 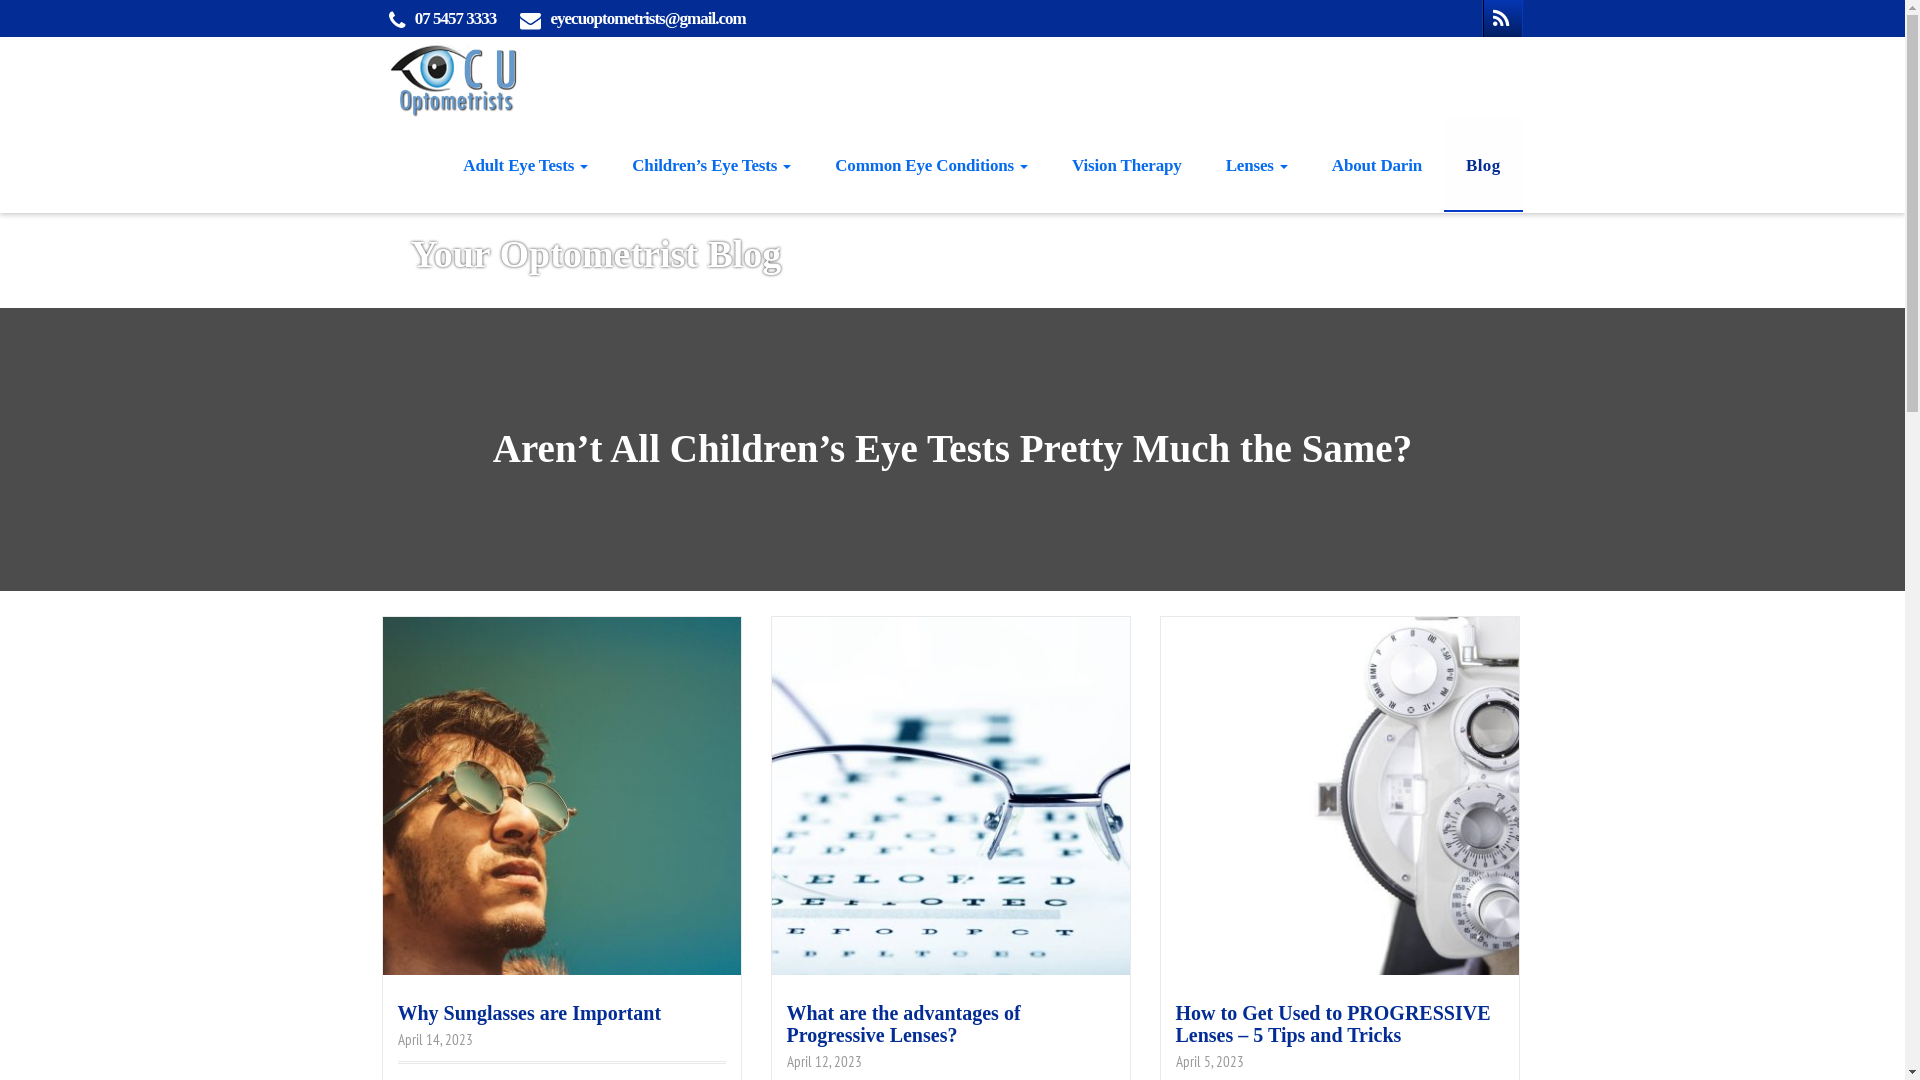 I want to click on Adult Eye Tests, so click(x=526, y=164).